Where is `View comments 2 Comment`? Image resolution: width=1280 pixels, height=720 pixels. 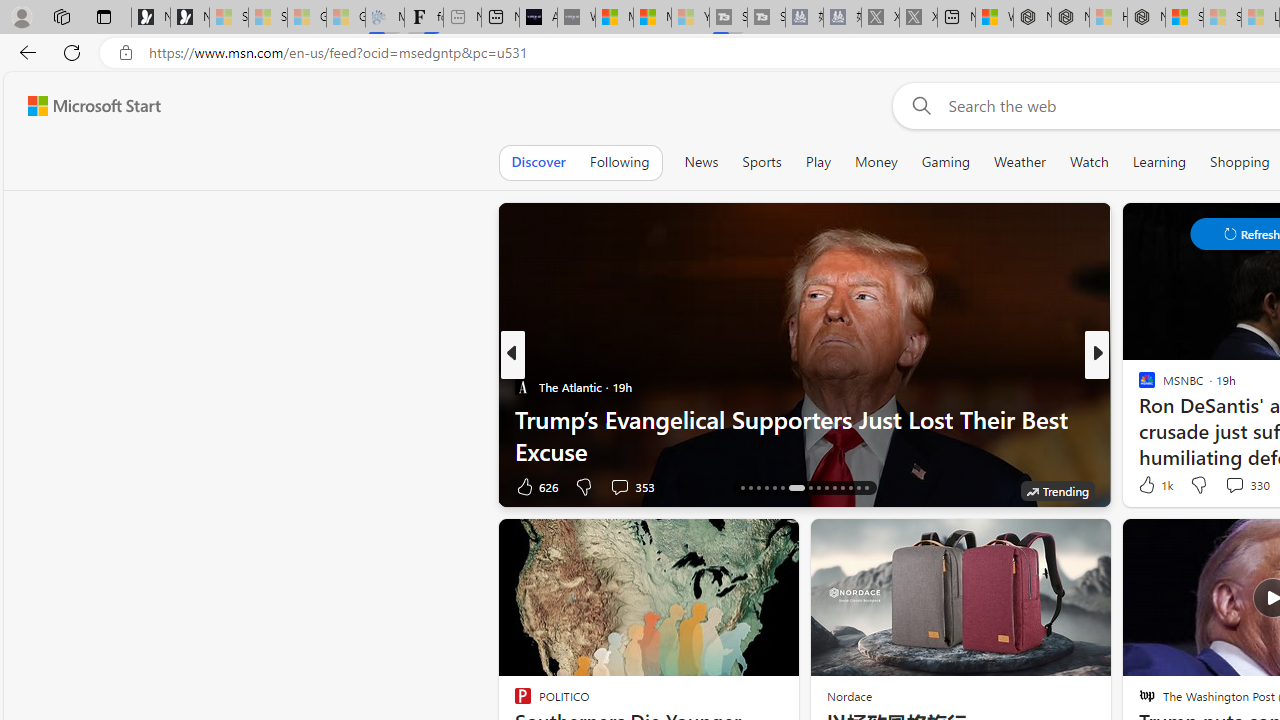 View comments 2 Comment is located at coordinates (1229, 486).